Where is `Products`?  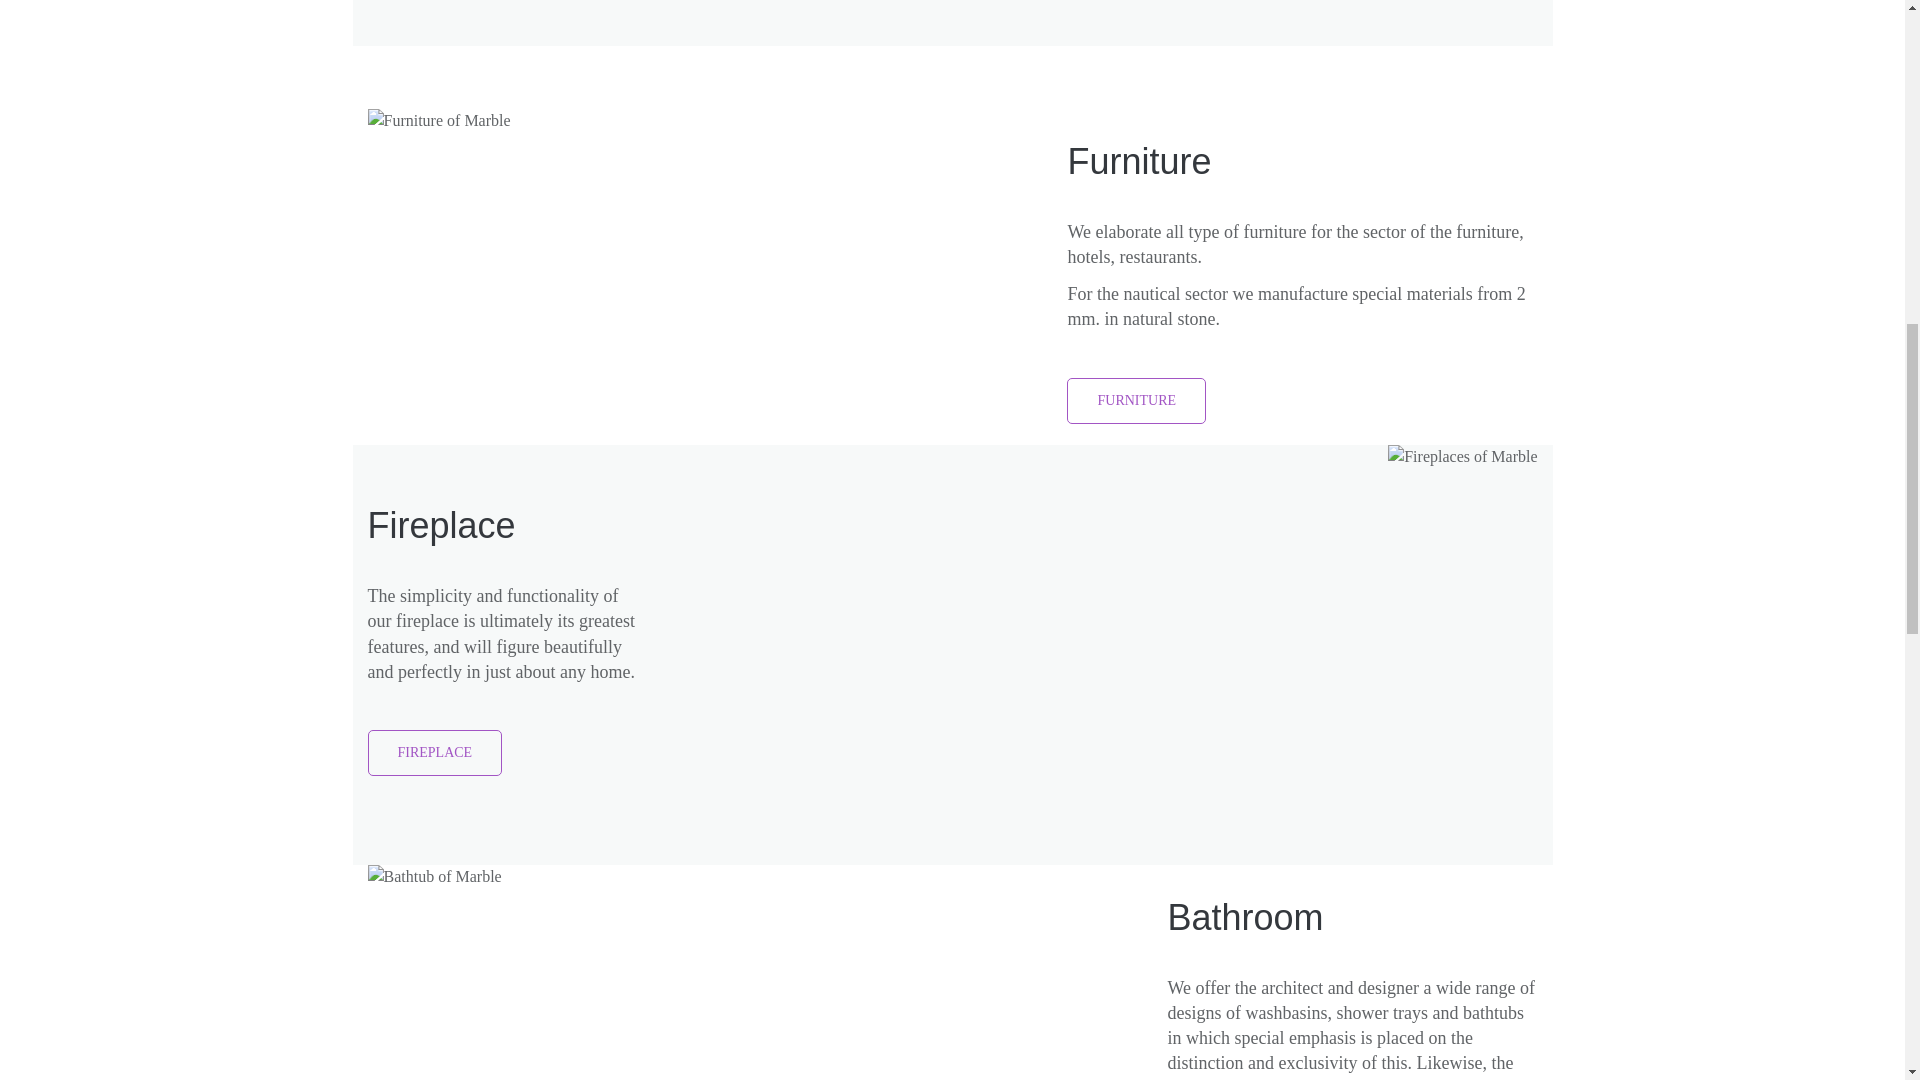 Products is located at coordinates (1136, 401).